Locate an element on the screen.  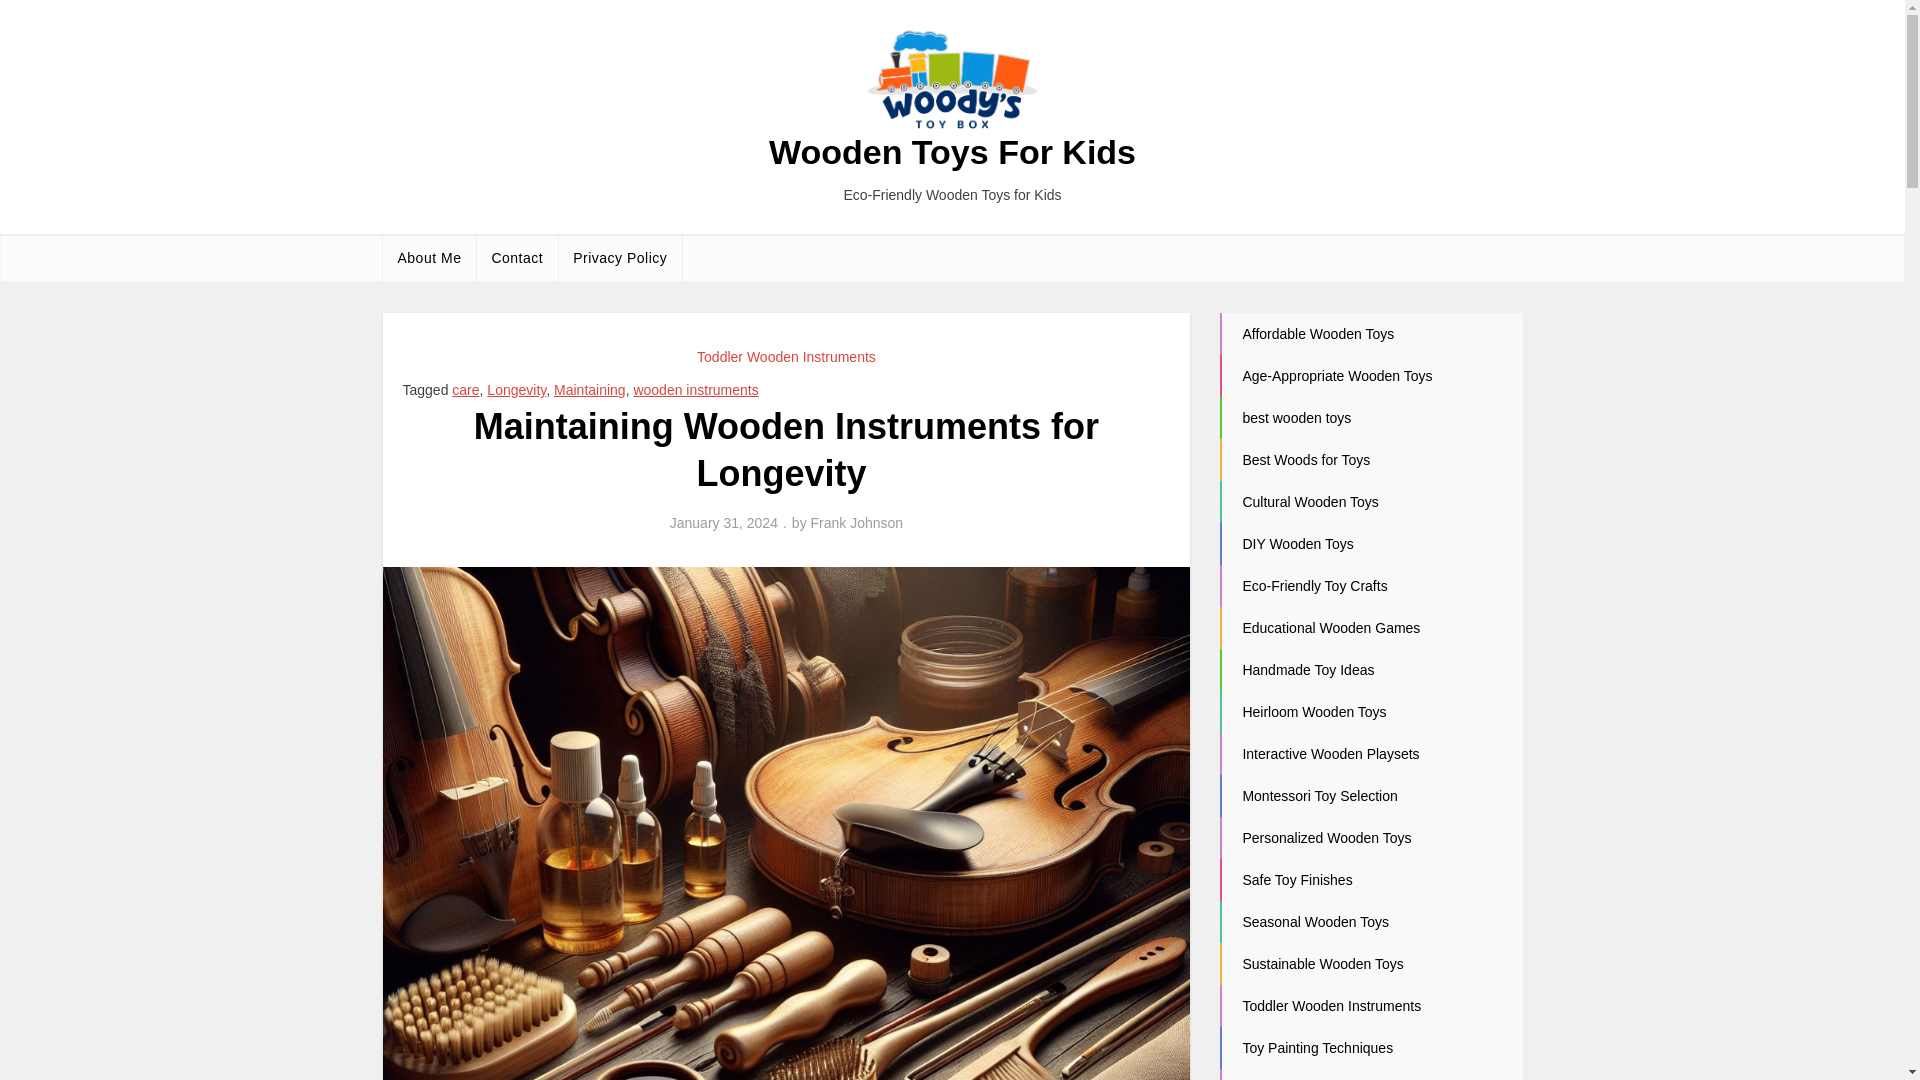
care is located at coordinates (464, 390).